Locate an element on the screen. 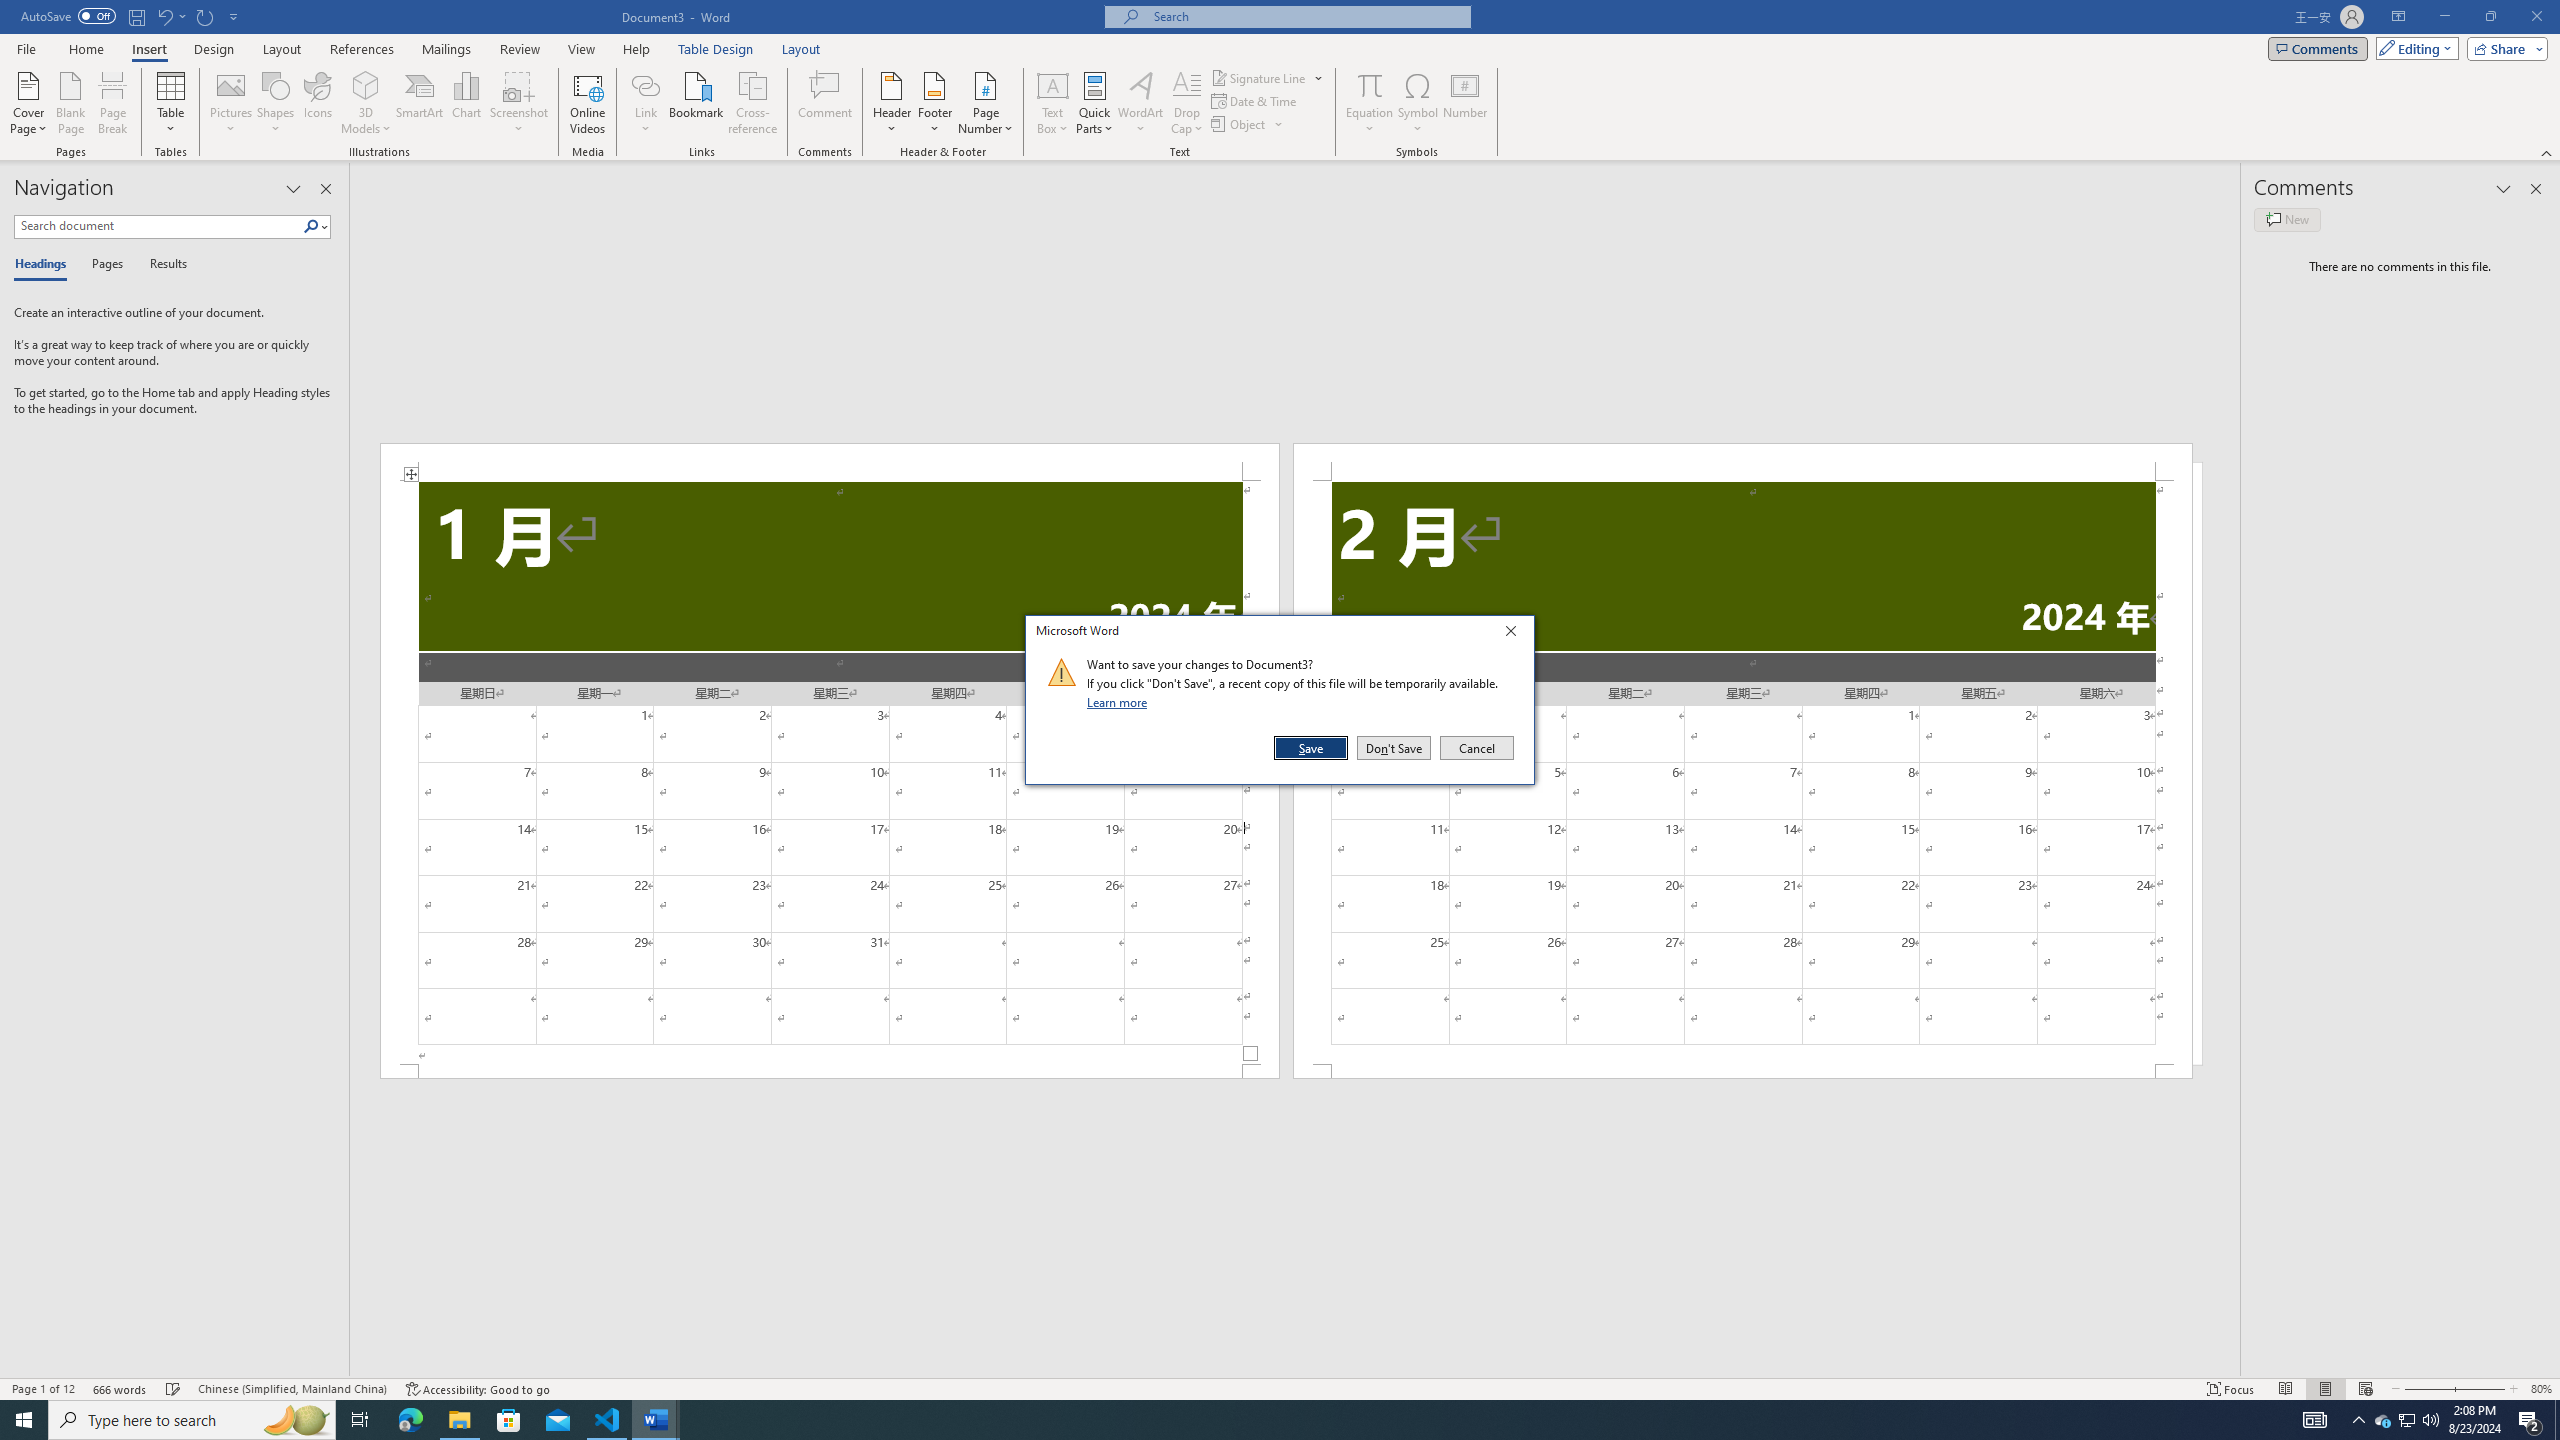 The width and height of the screenshot is (2560, 1440). Search highlights icon opens search home window is located at coordinates (296, 1420).